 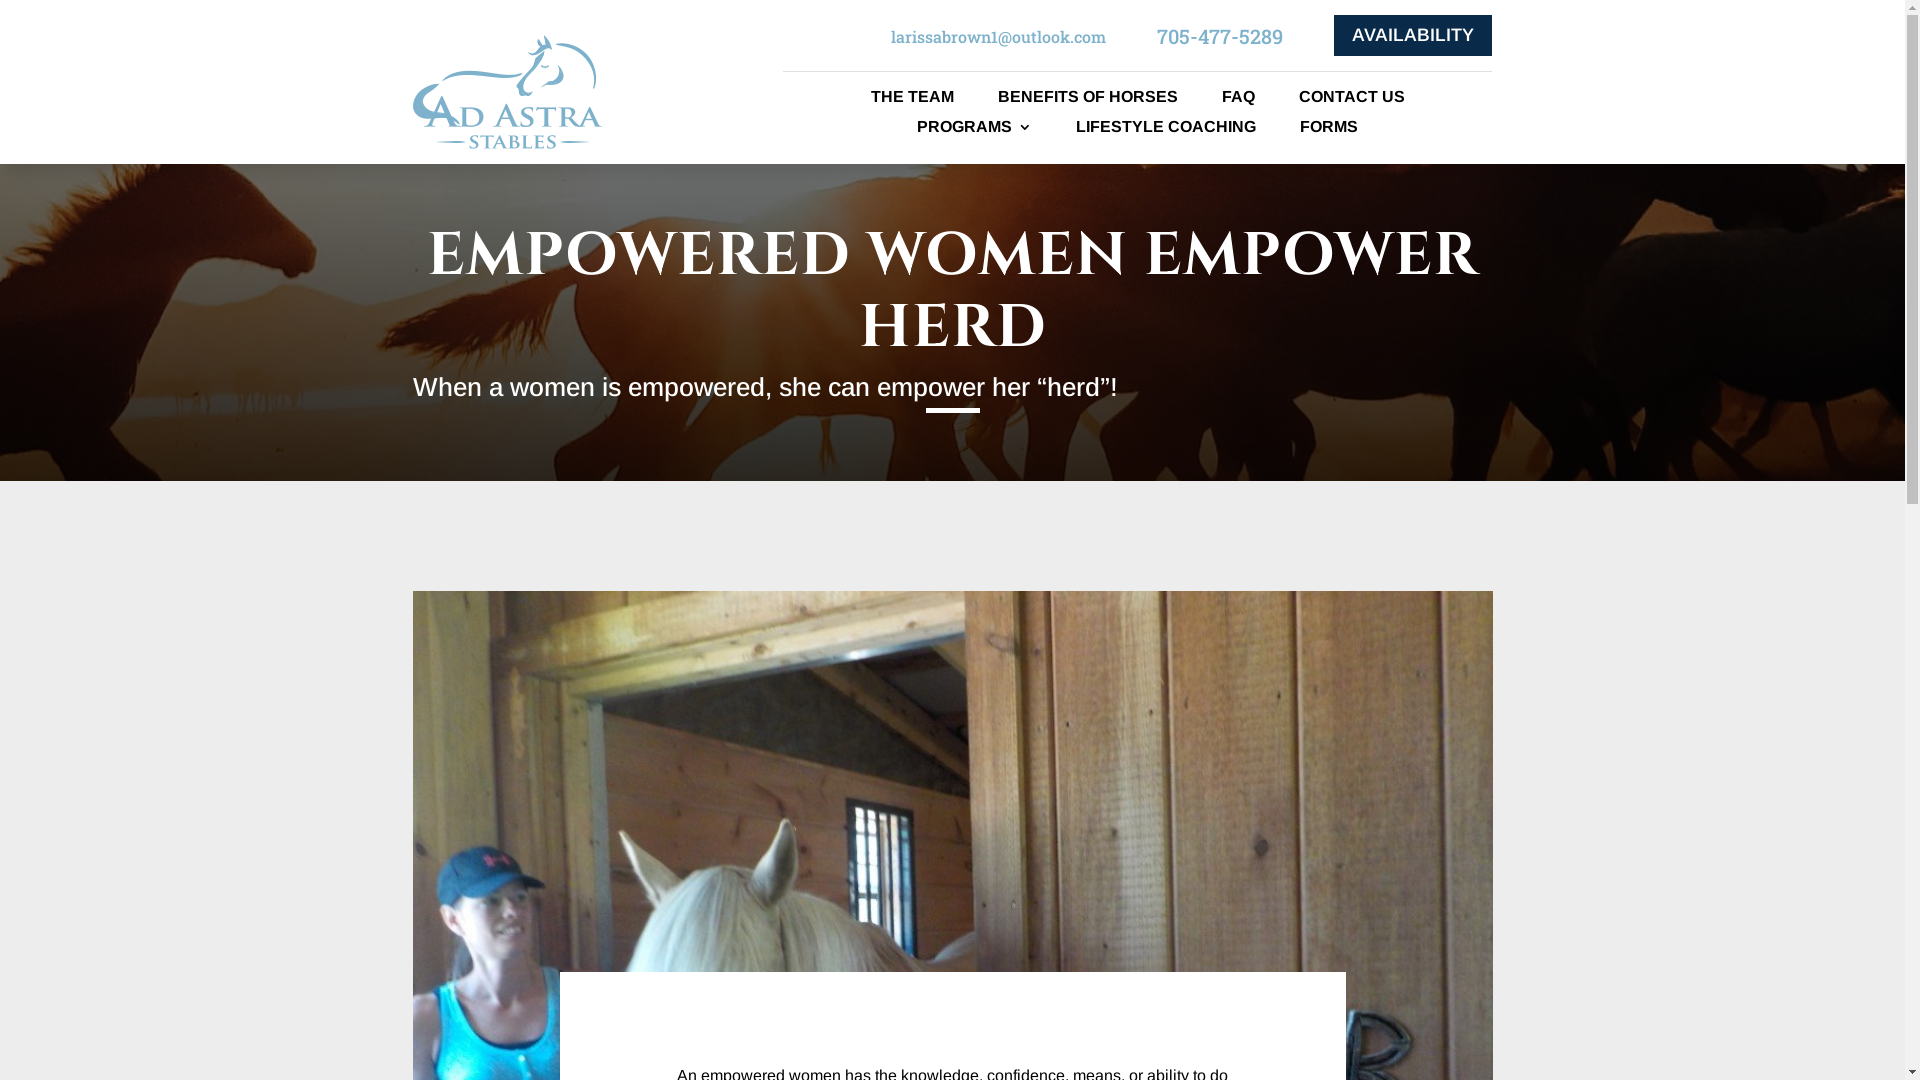 I want to click on PROGRAMS, so click(x=974, y=131).